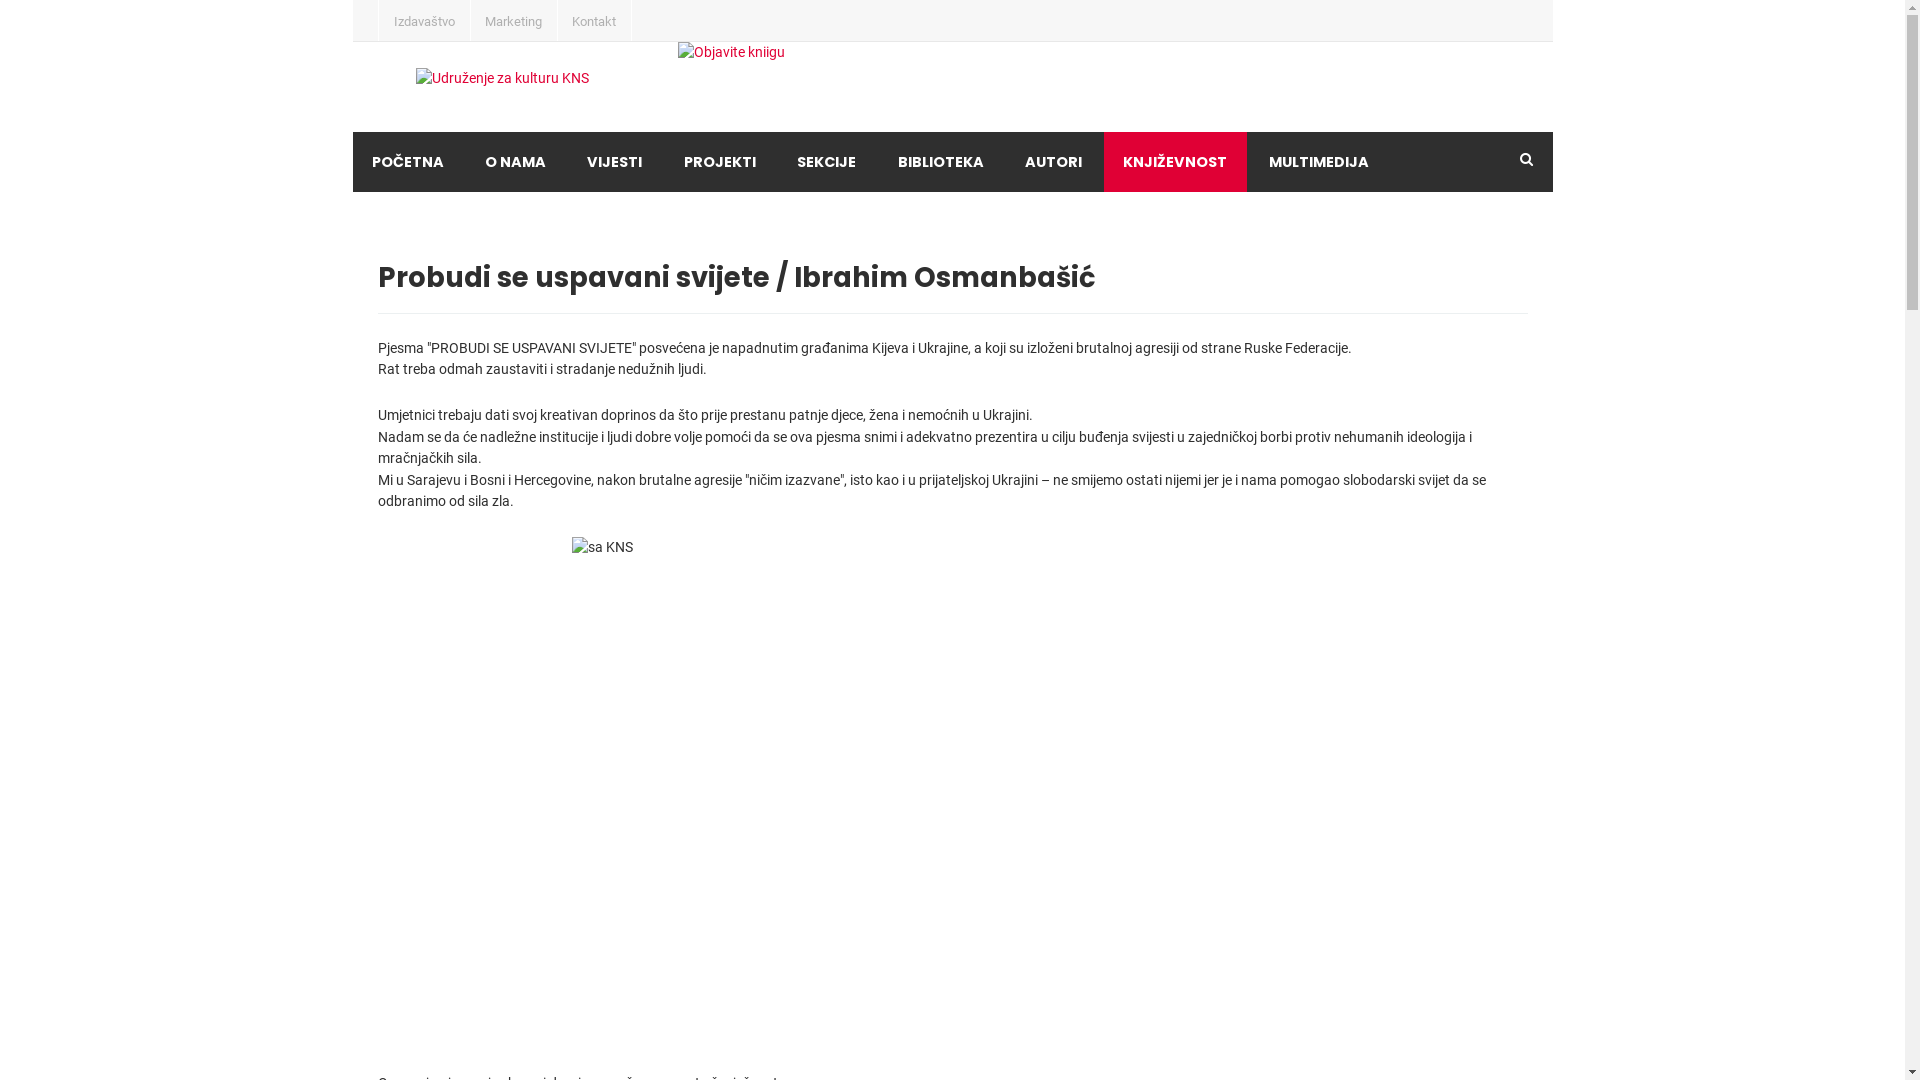 Image resolution: width=1920 pixels, height=1080 pixels. Describe the element at coordinates (593, 20) in the screenshot. I see `Kontakt` at that location.